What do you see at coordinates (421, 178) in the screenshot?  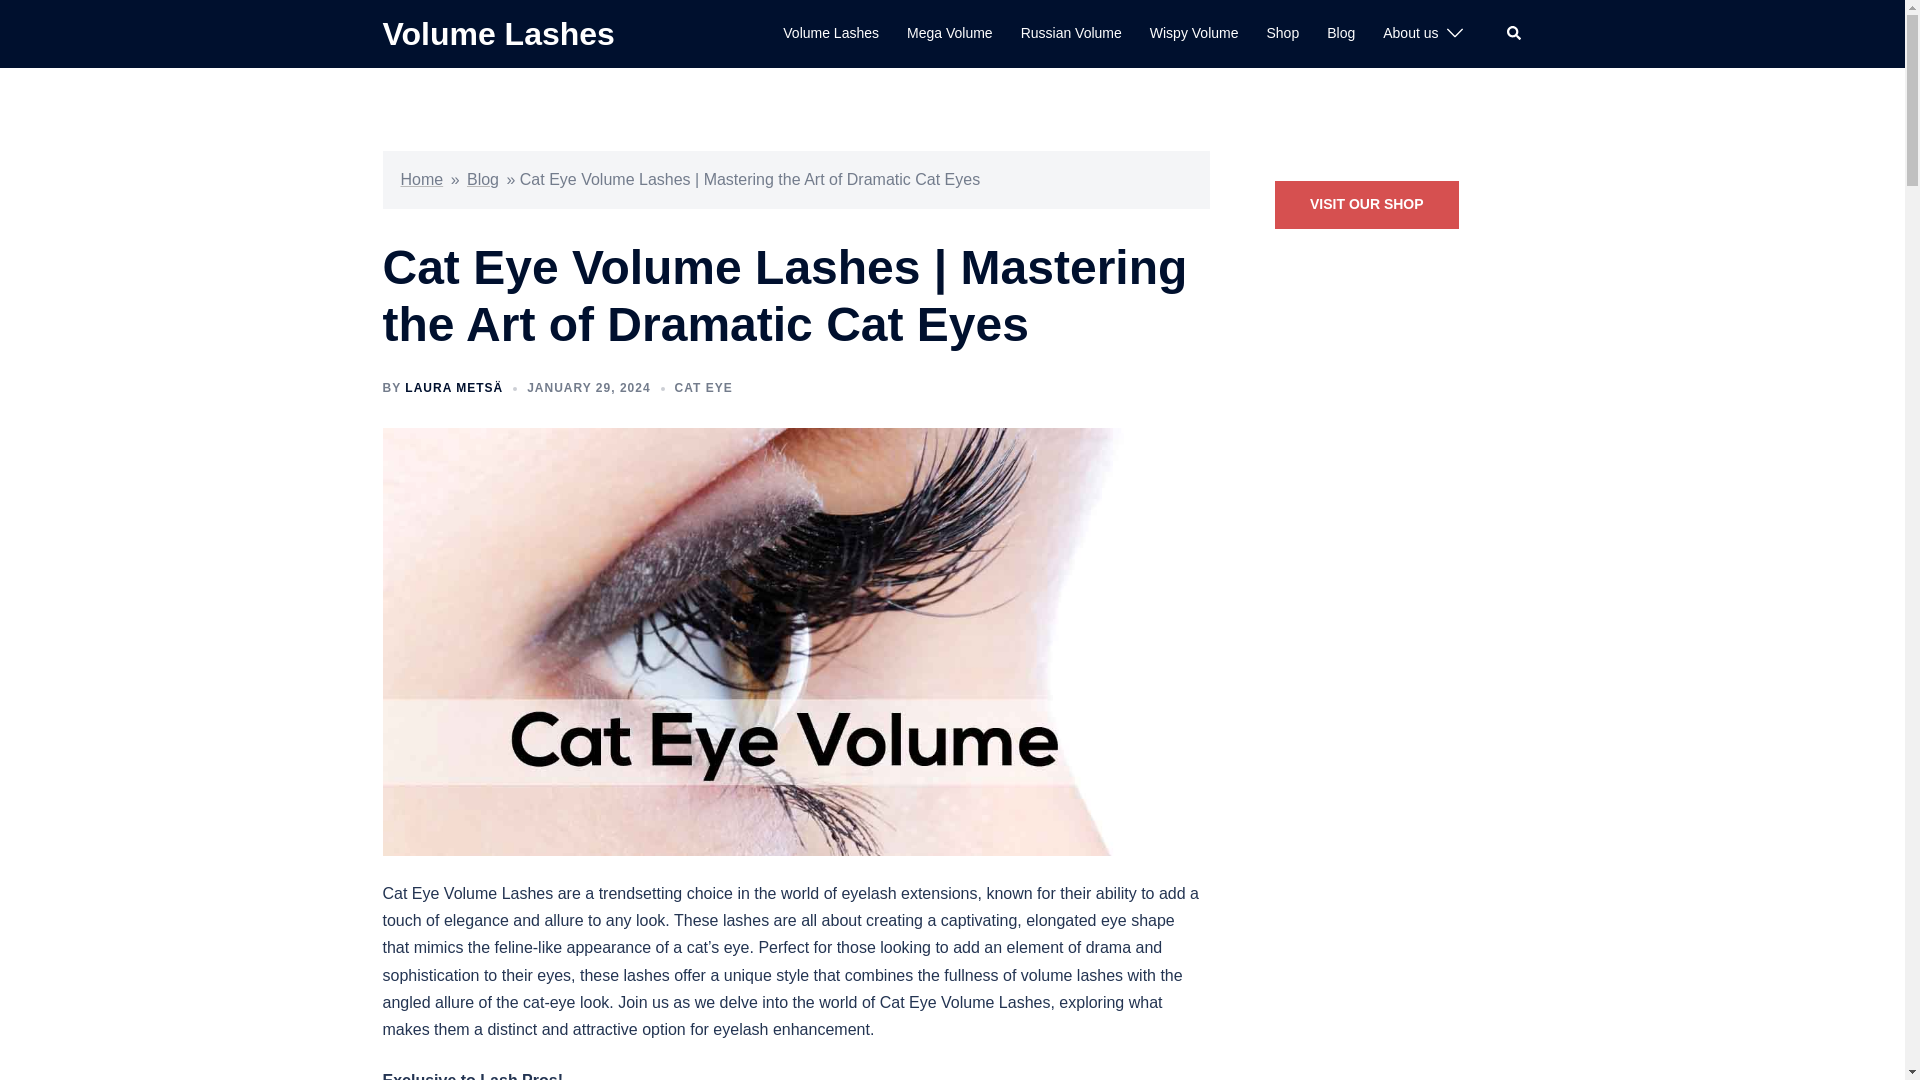 I see `Home` at bounding box center [421, 178].